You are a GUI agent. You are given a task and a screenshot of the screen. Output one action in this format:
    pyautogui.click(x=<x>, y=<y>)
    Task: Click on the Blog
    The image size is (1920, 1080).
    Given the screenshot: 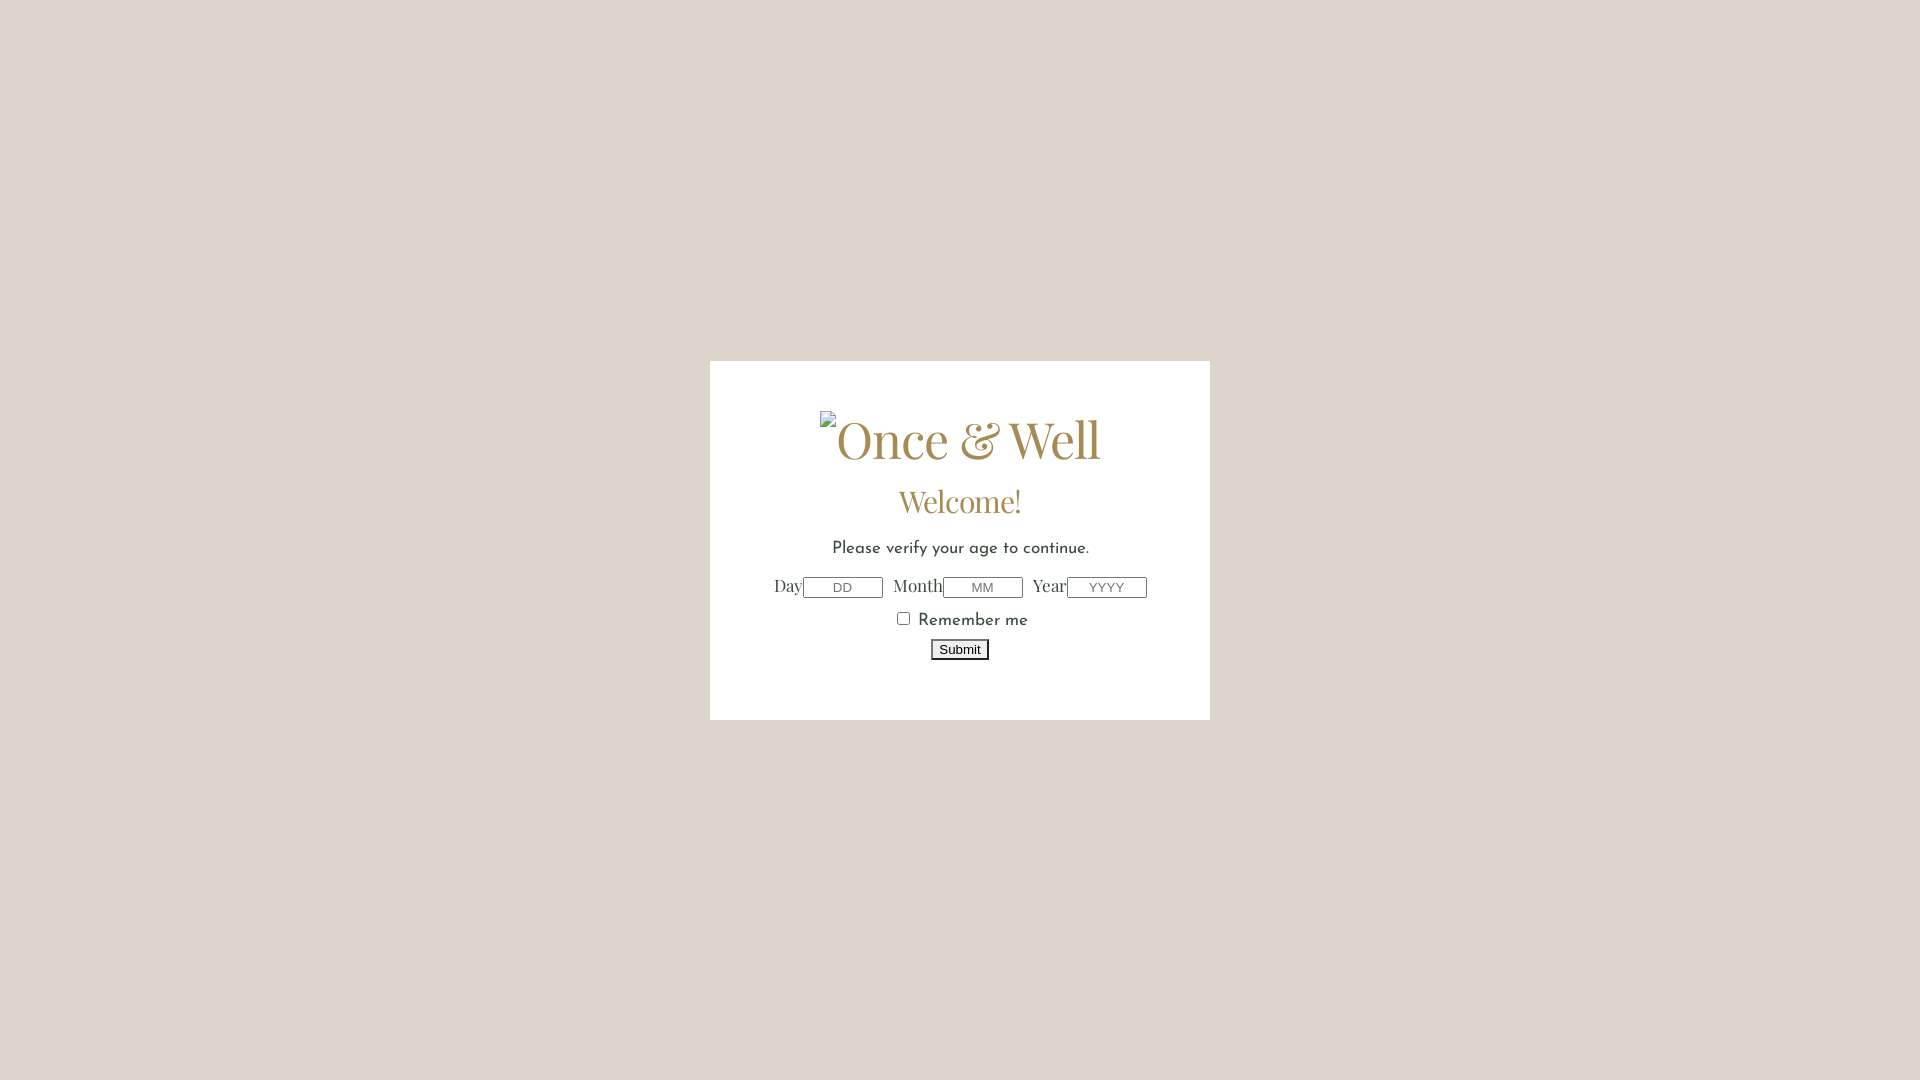 What is the action you would take?
    pyautogui.click(x=1423, y=38)
    